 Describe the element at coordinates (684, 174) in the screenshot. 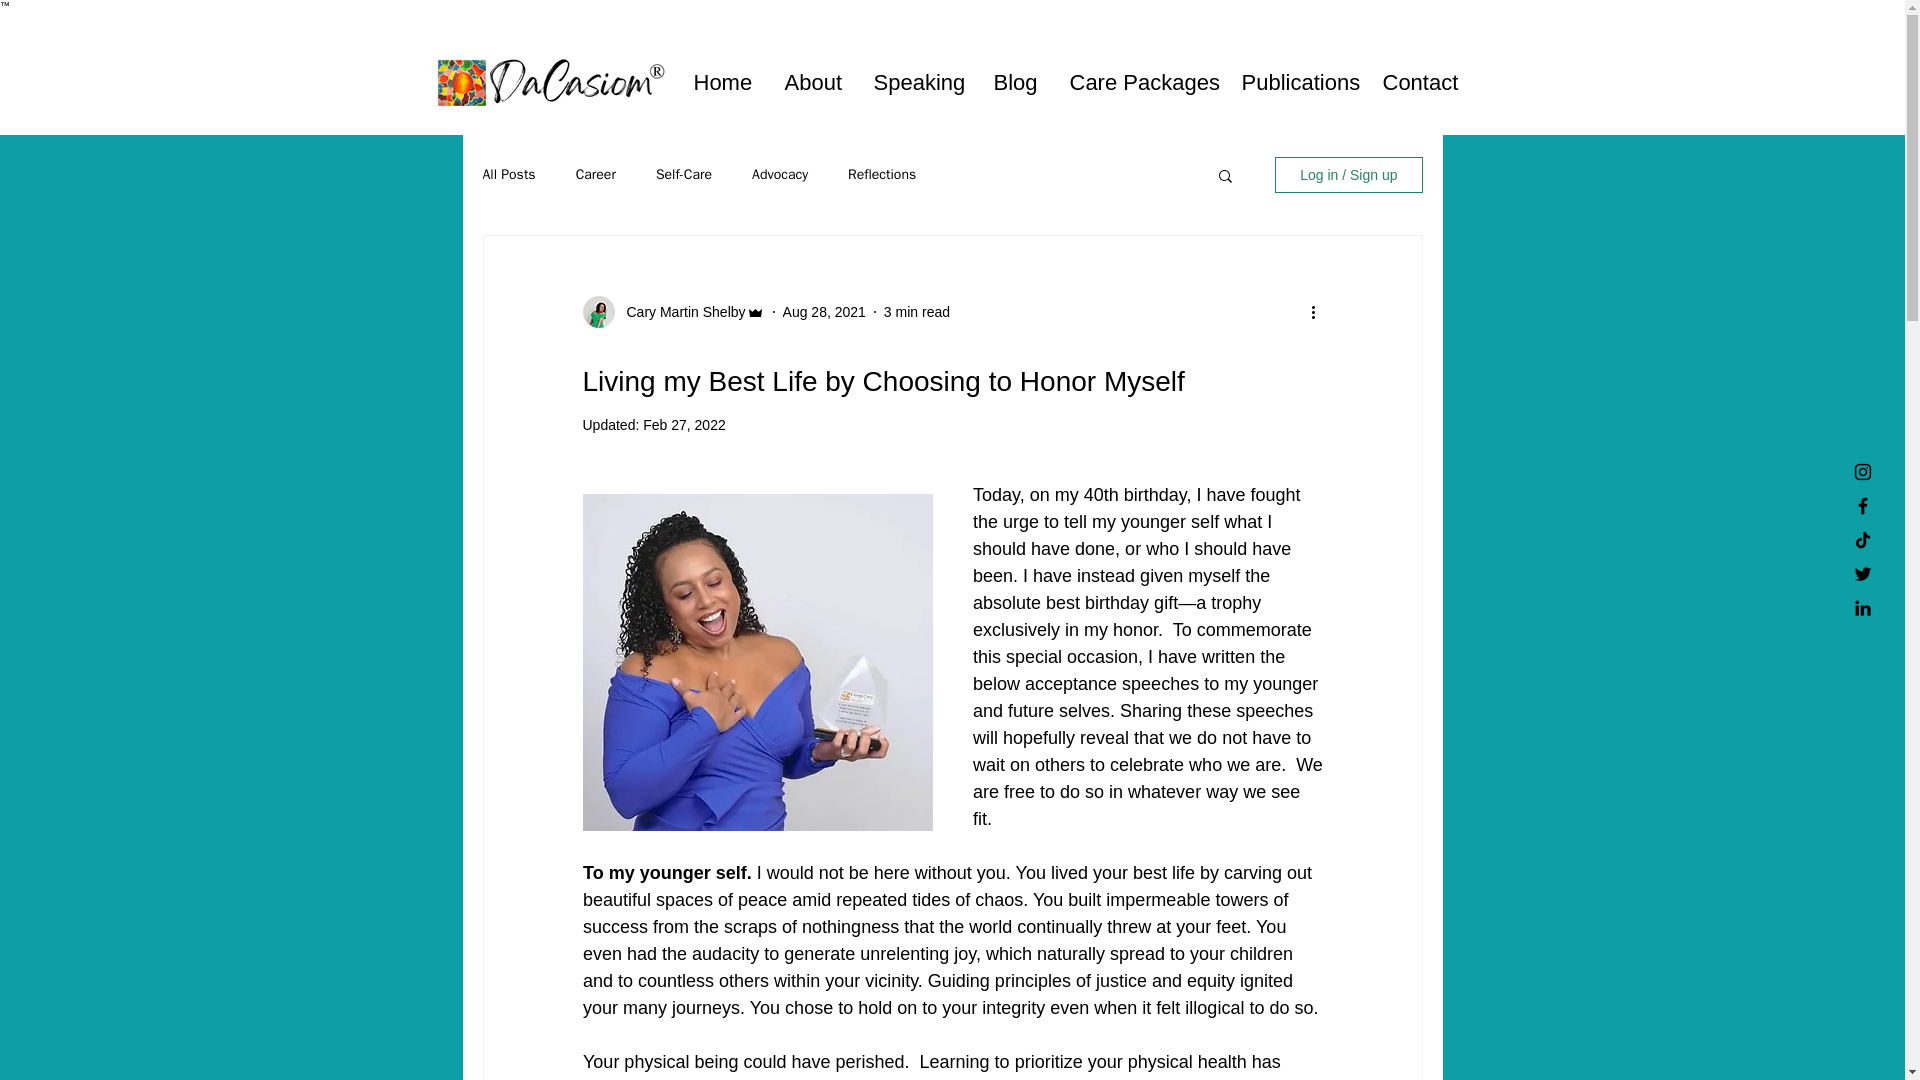

I see `Self-Care` at that location.